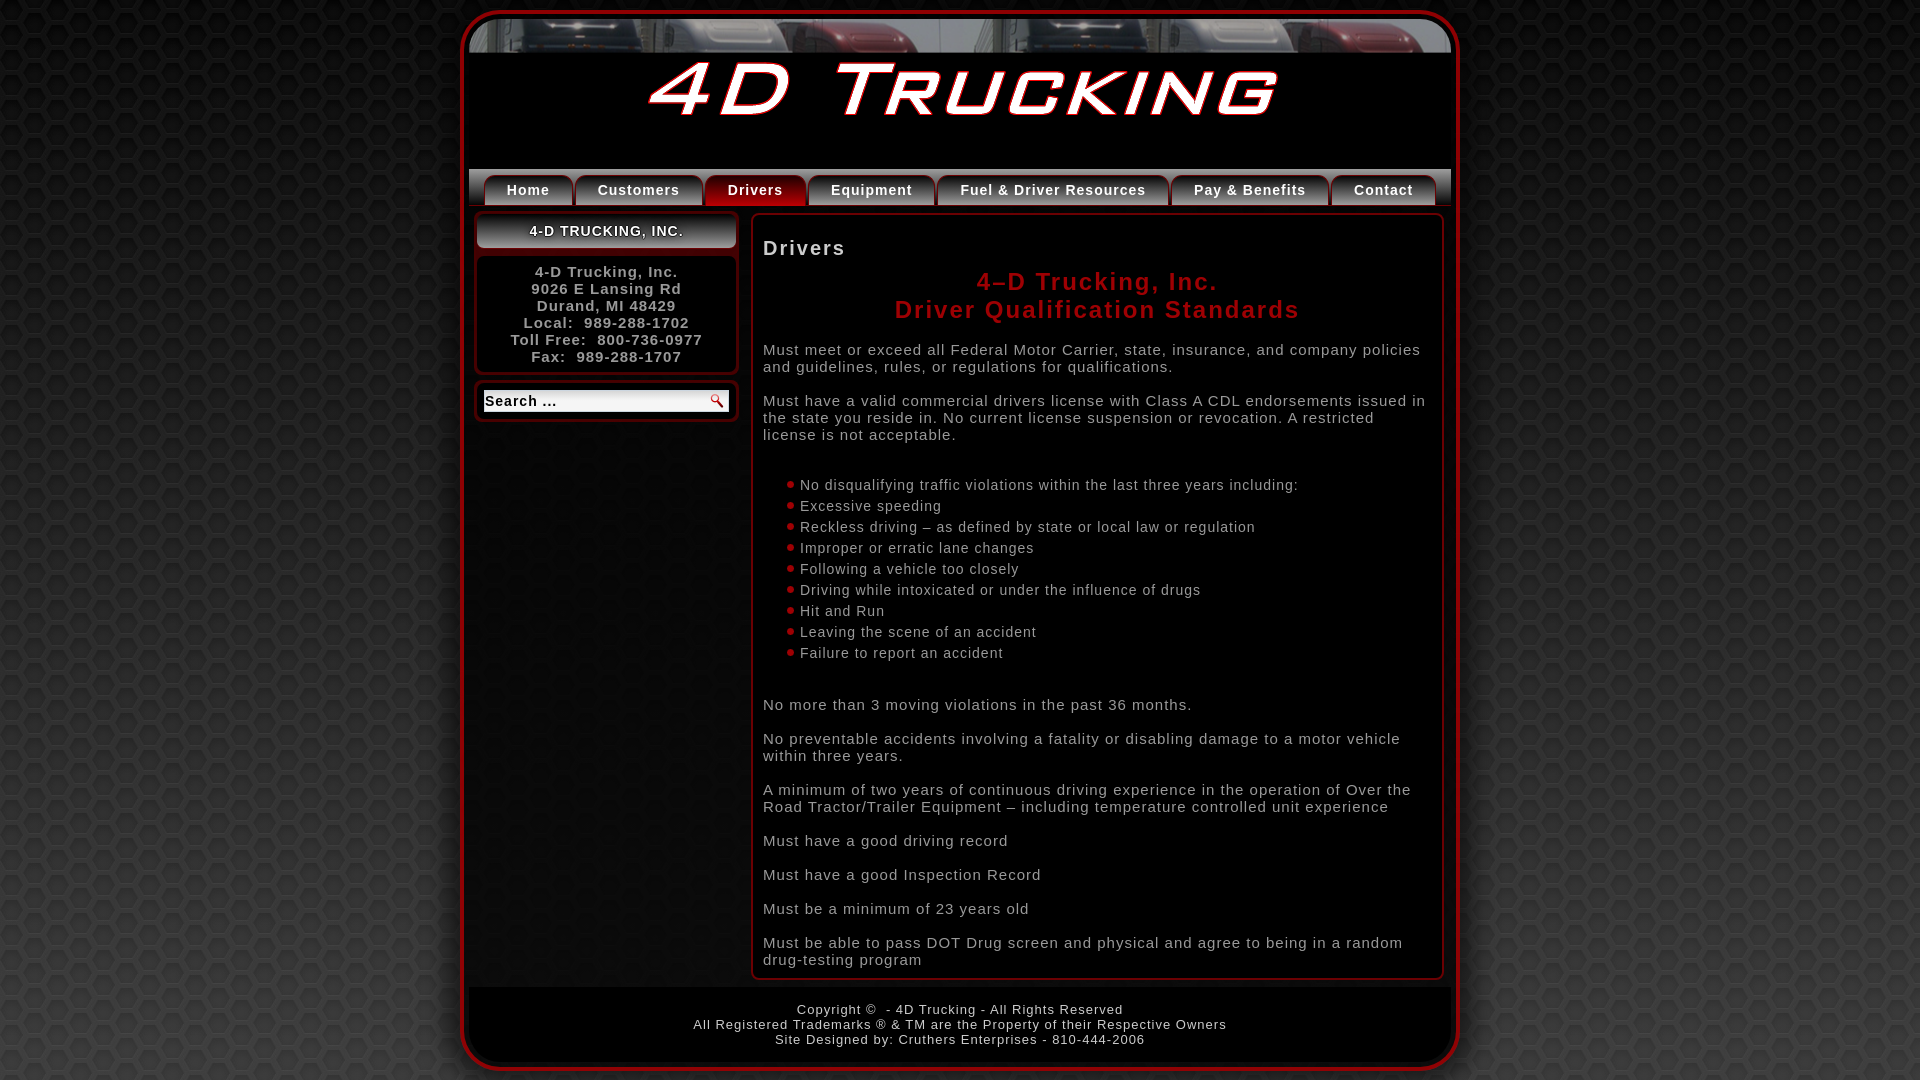 The image size is (1920, 1080). I want to click on Drivers, so click(755, 190).